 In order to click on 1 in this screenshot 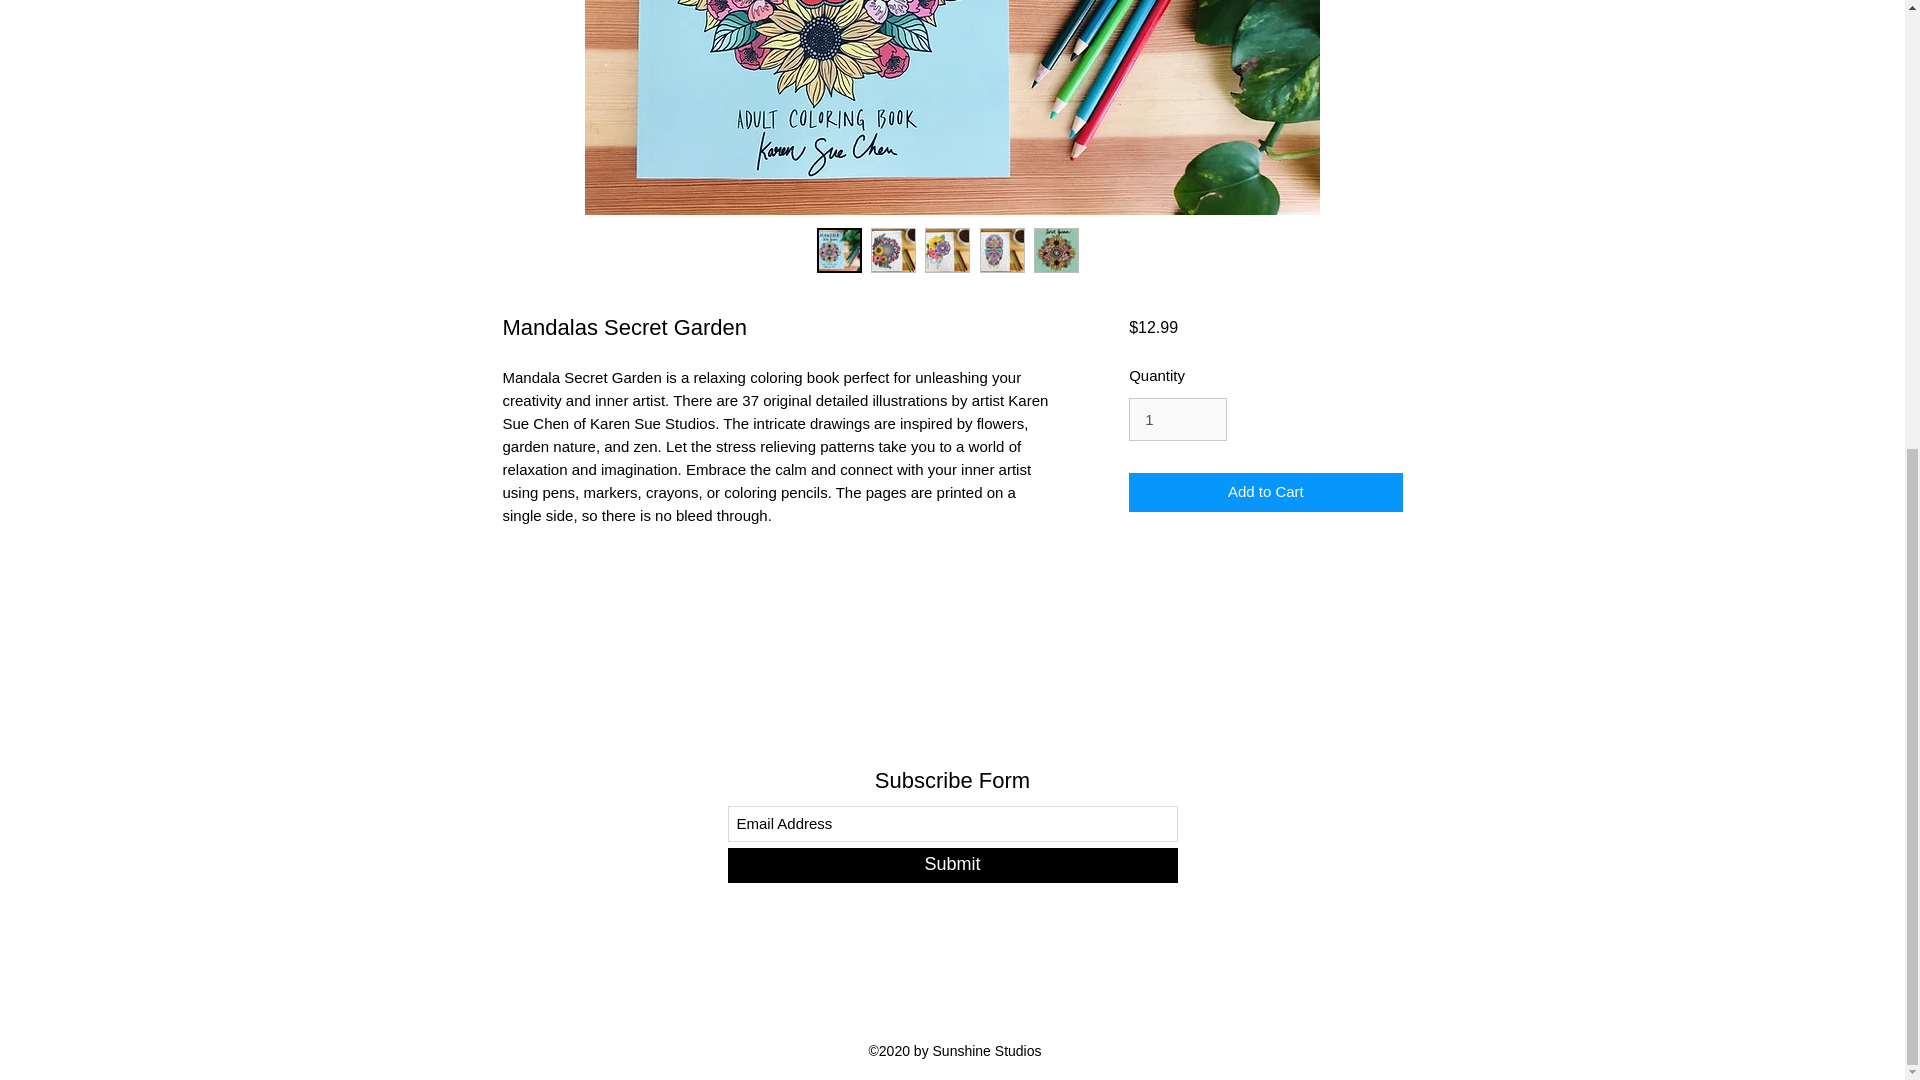, I will do `click(1177, 420)`.